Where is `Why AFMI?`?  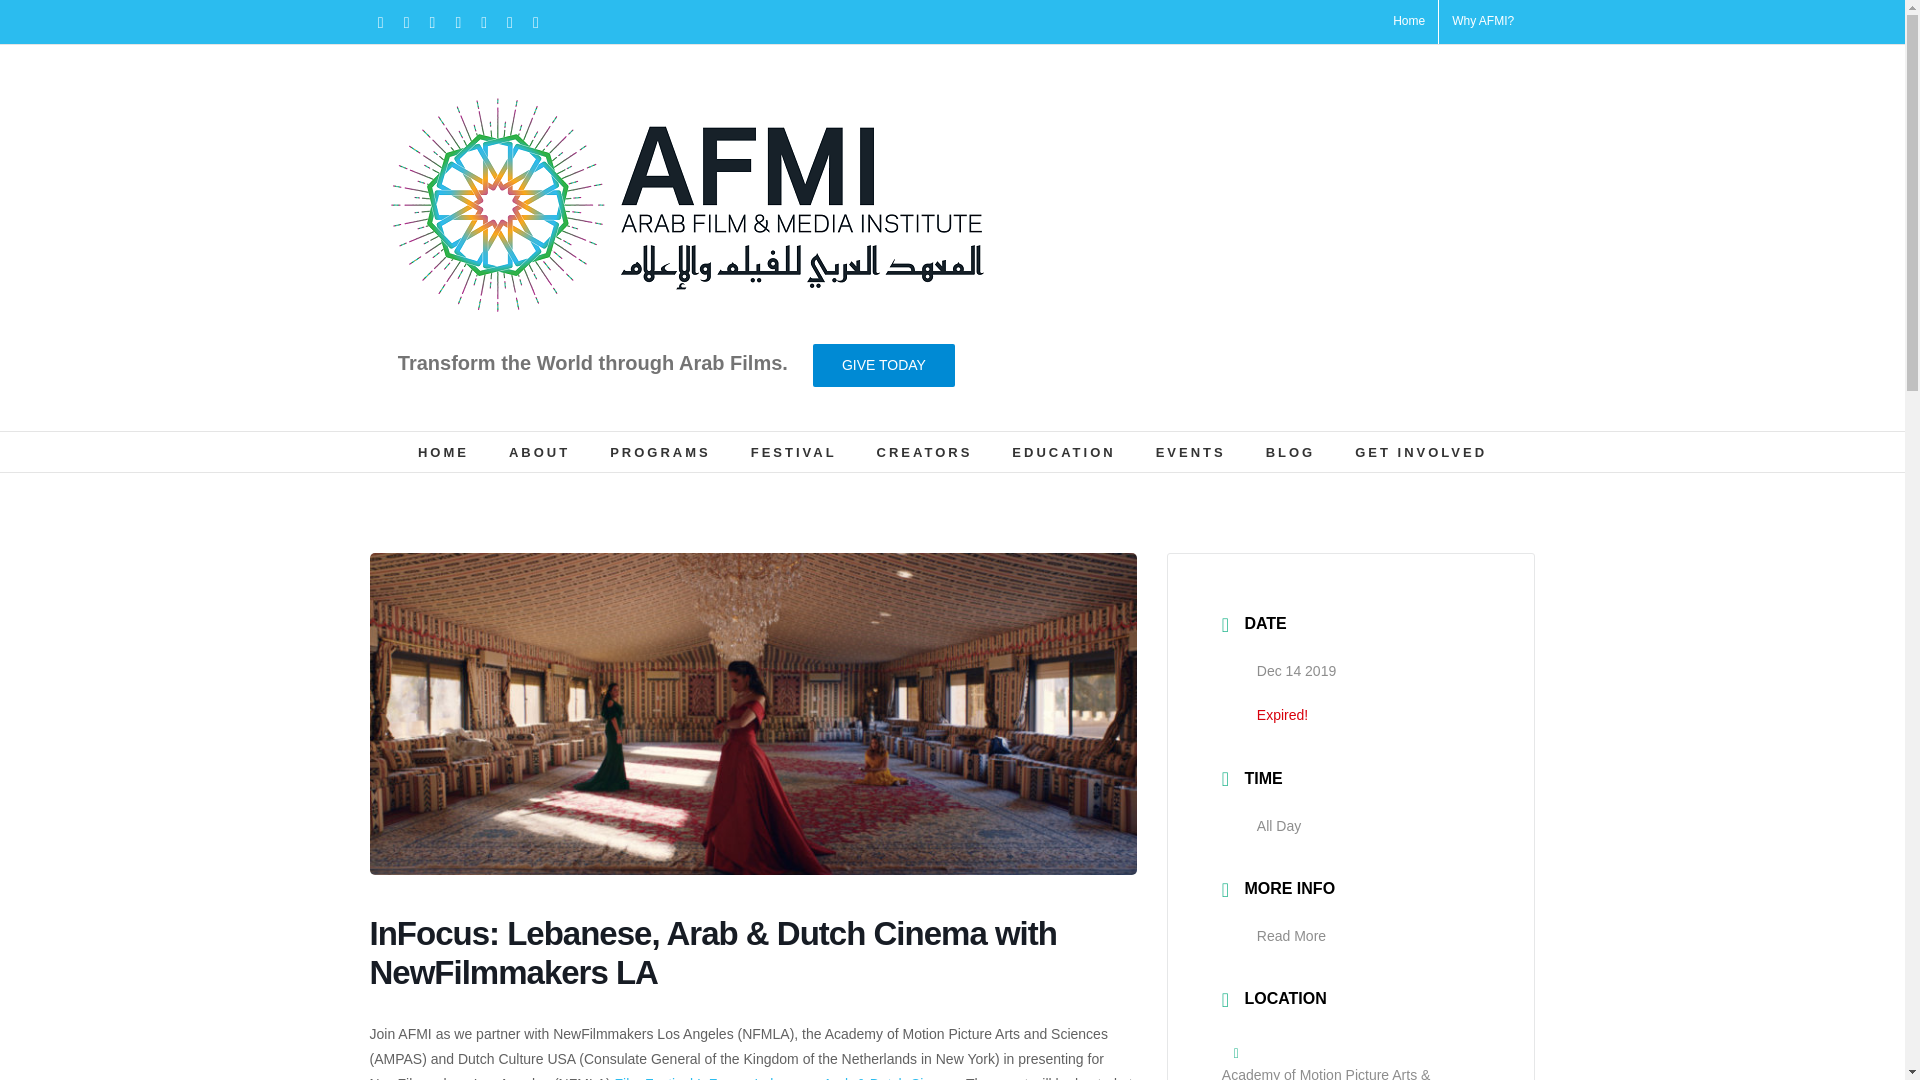
Why AFMI? is located at coordinates (1482, 22).